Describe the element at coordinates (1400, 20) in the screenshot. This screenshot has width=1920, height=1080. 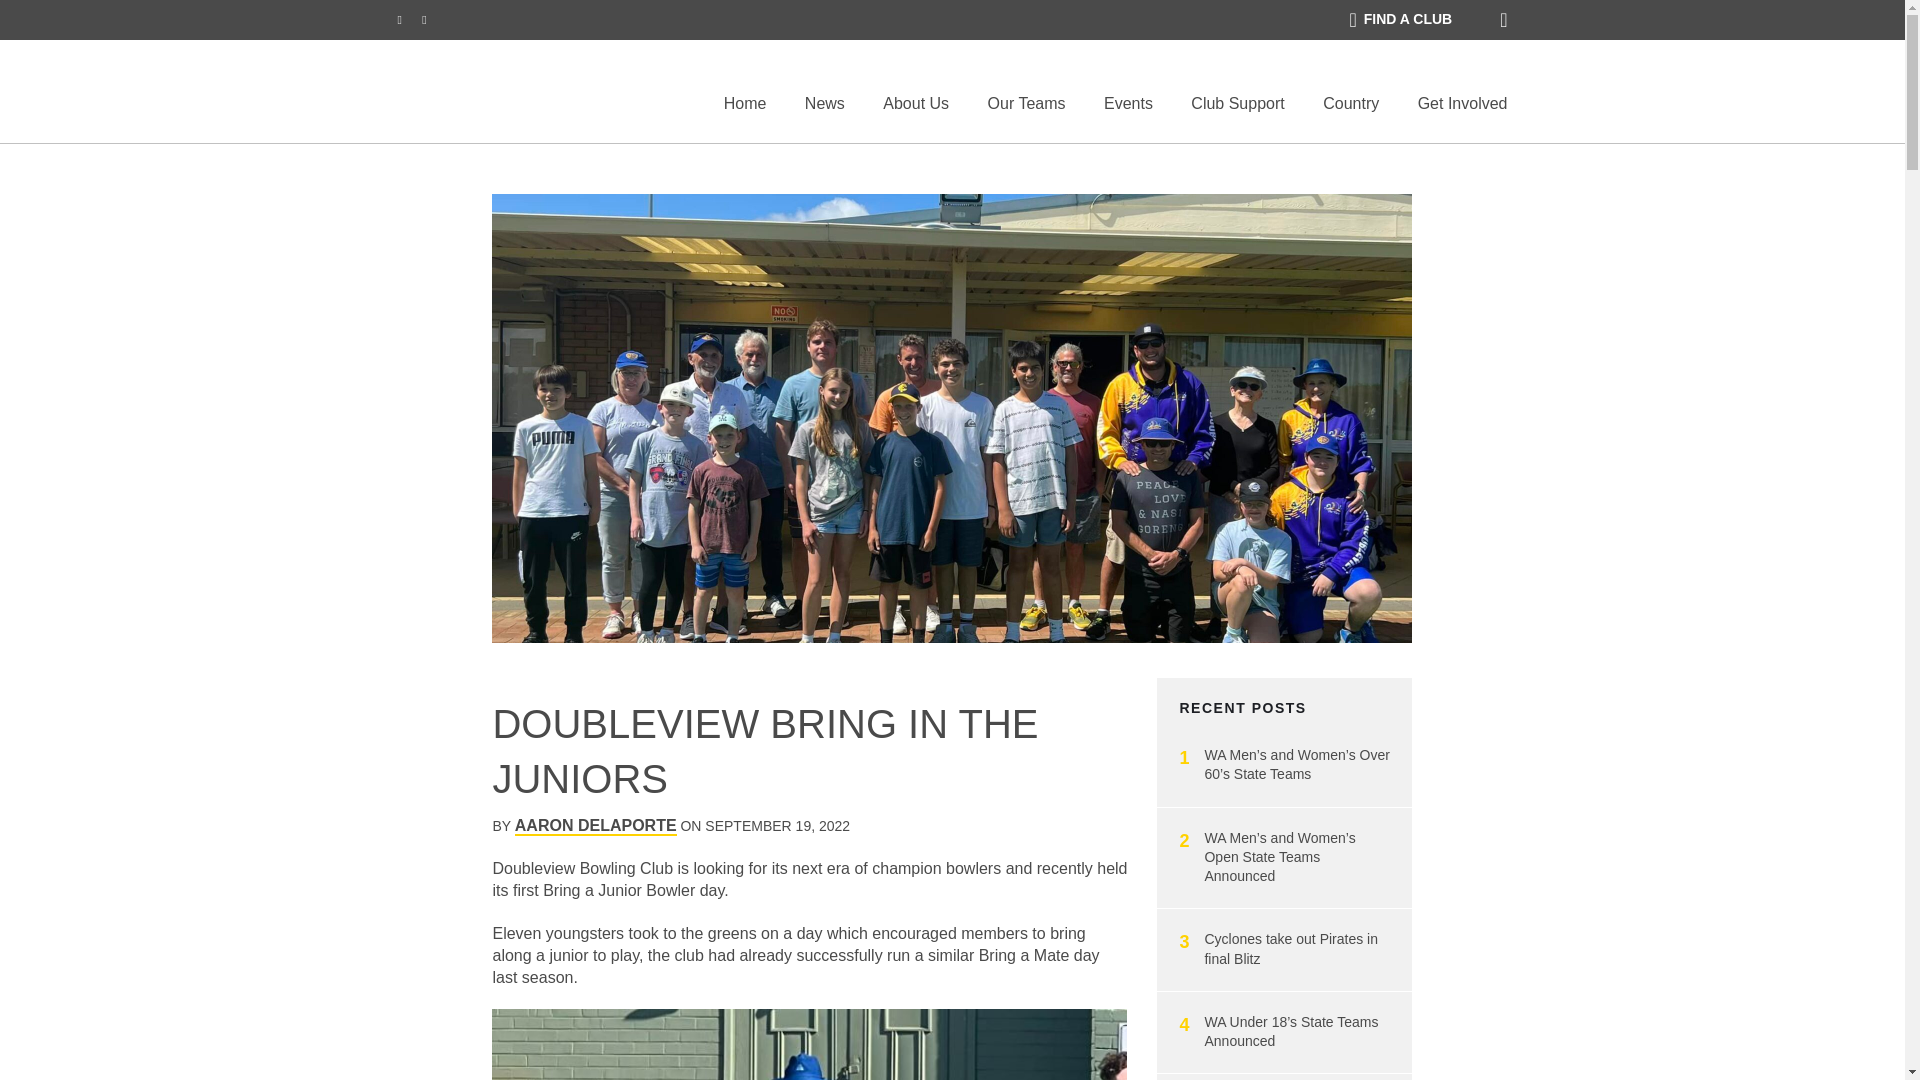
I see `FIND A CLUB` at that location.